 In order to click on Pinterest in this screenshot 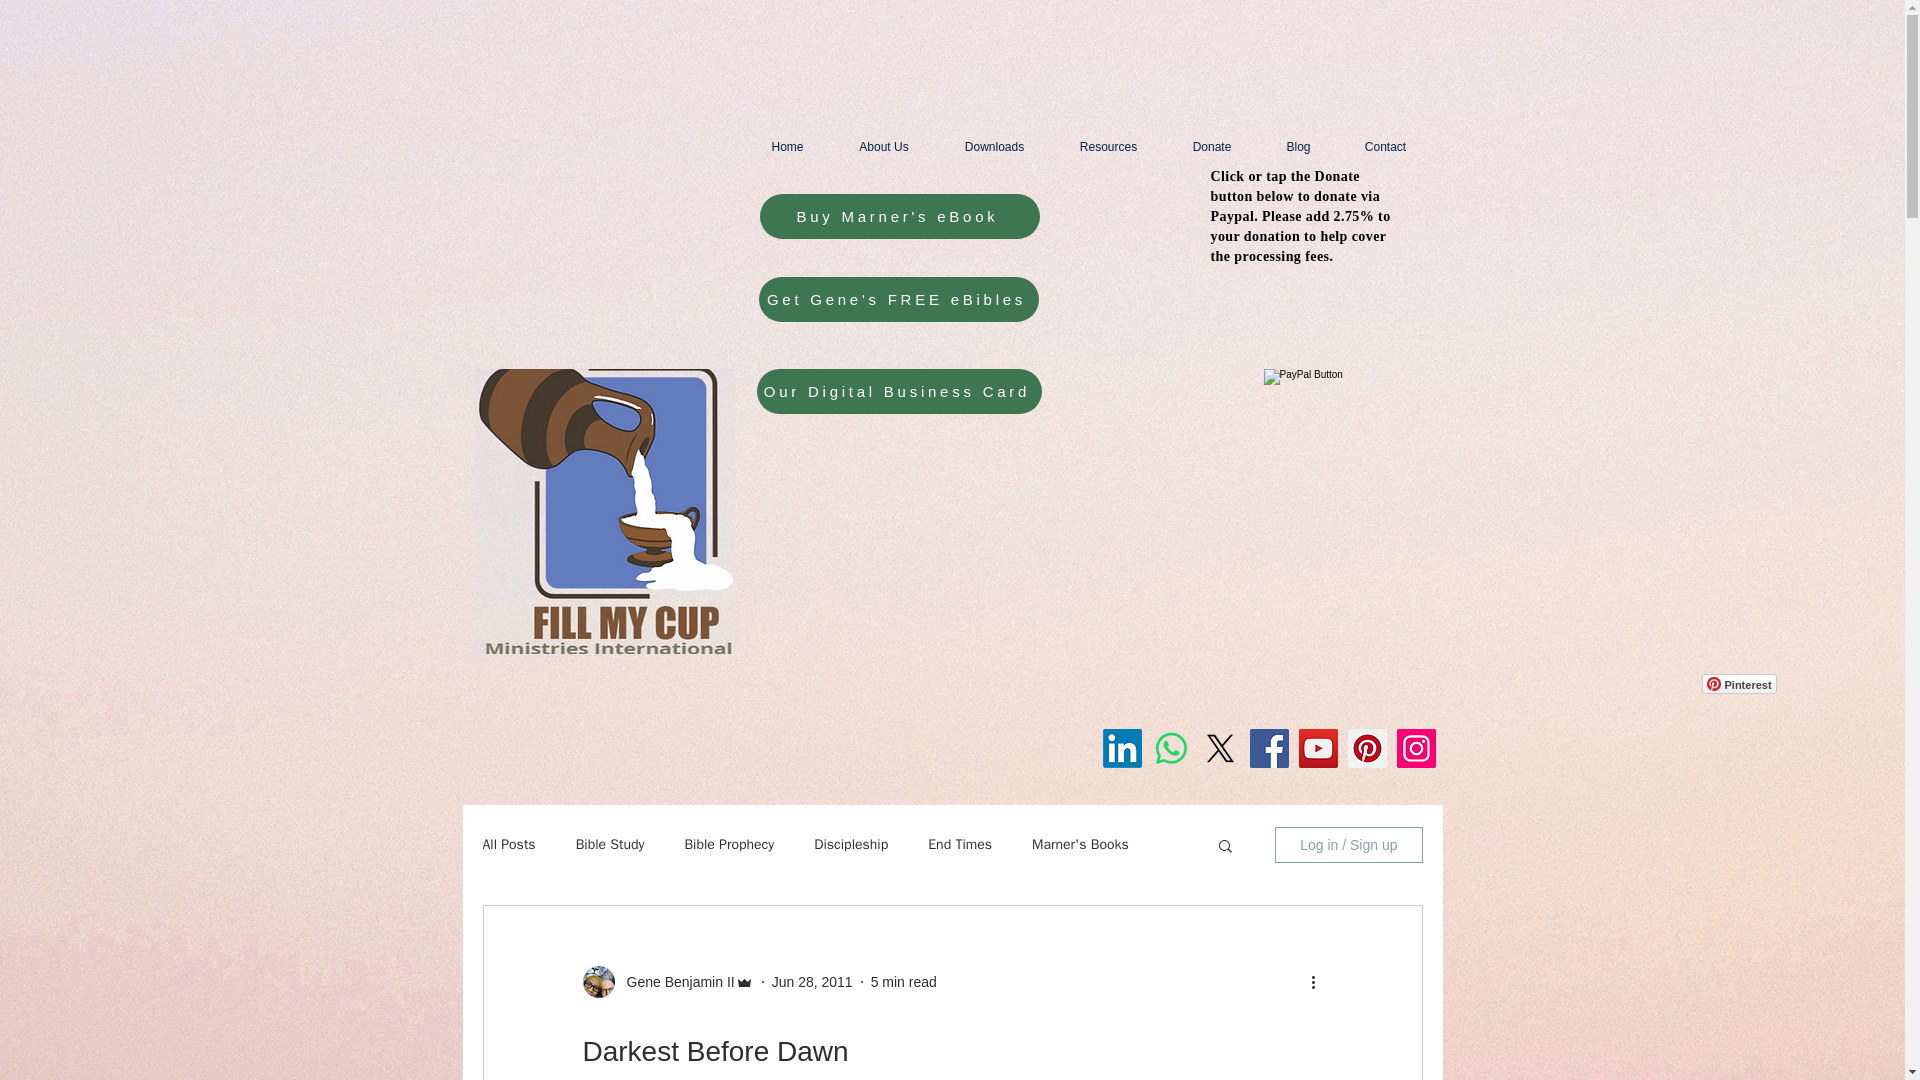, I will do `click(1739, 684)`.